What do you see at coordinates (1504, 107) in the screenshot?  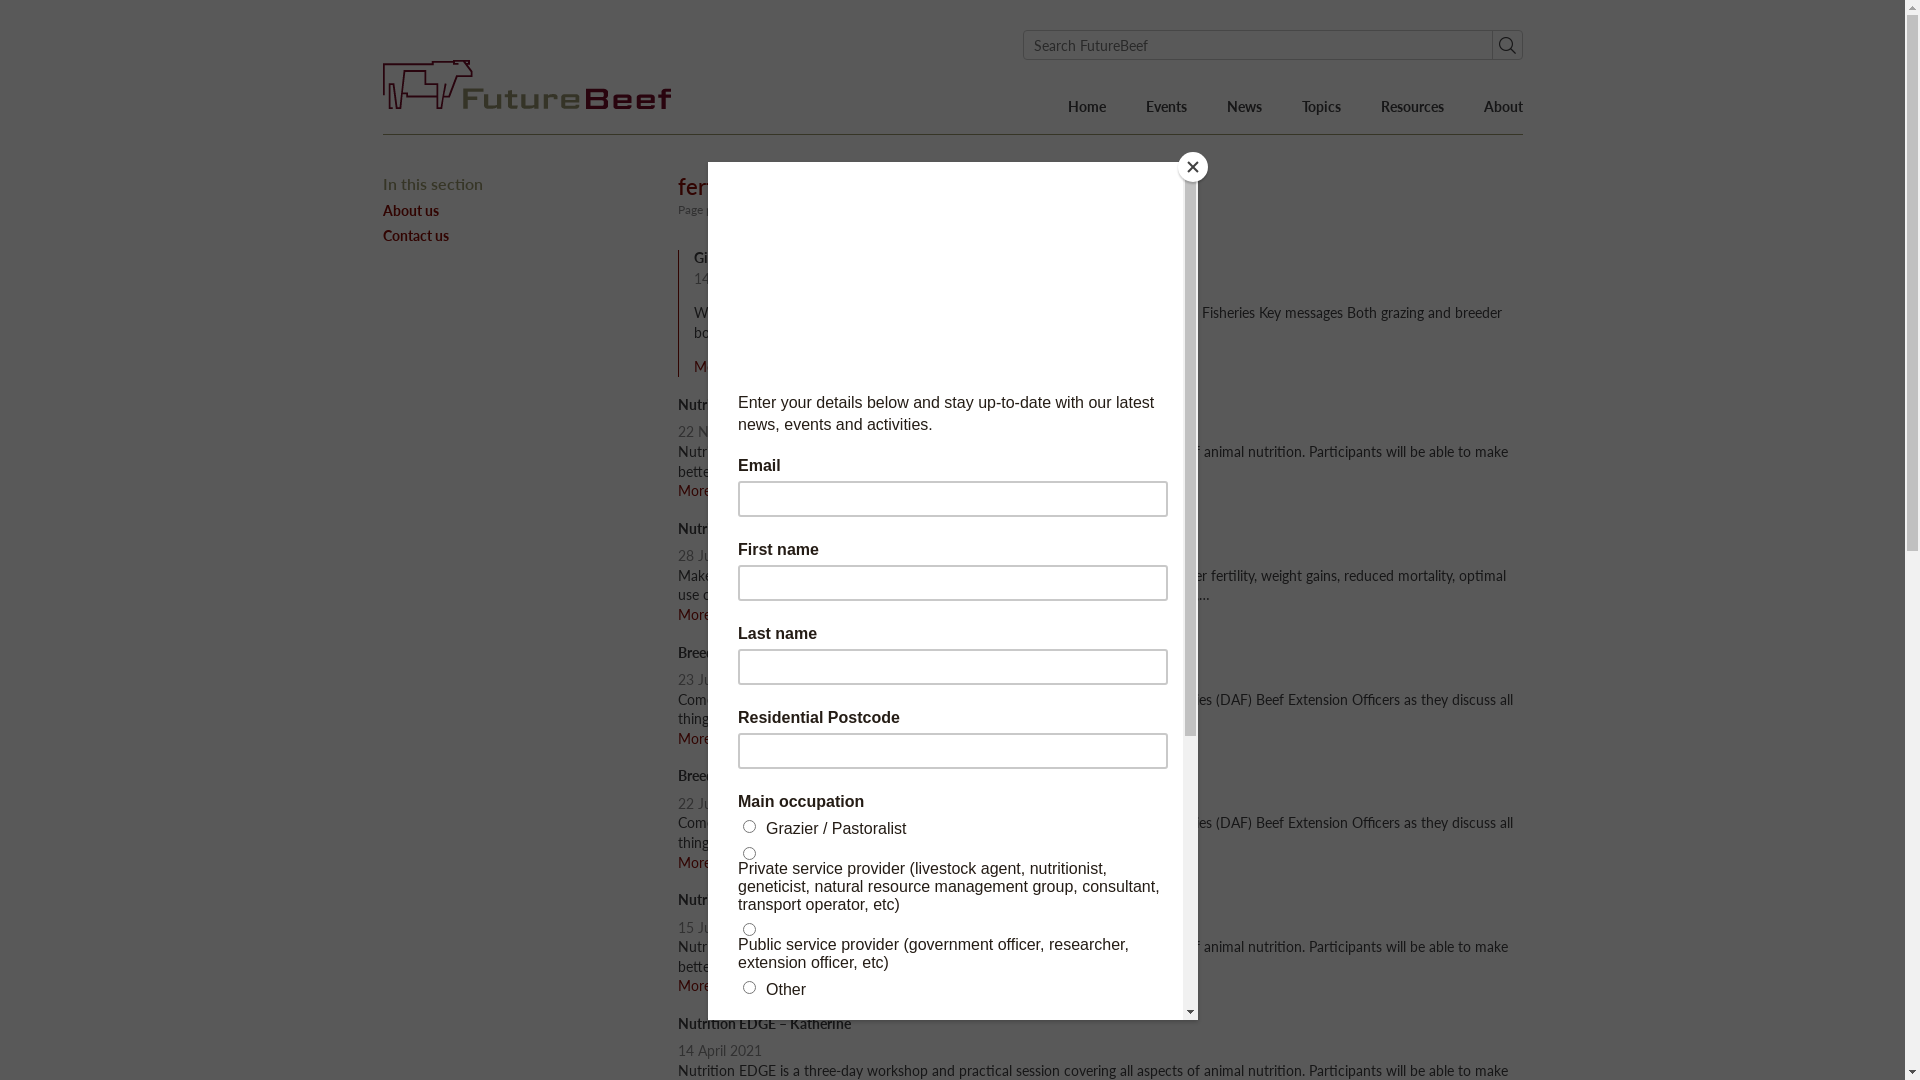 I see `About` at bounding box center [1504, 107].